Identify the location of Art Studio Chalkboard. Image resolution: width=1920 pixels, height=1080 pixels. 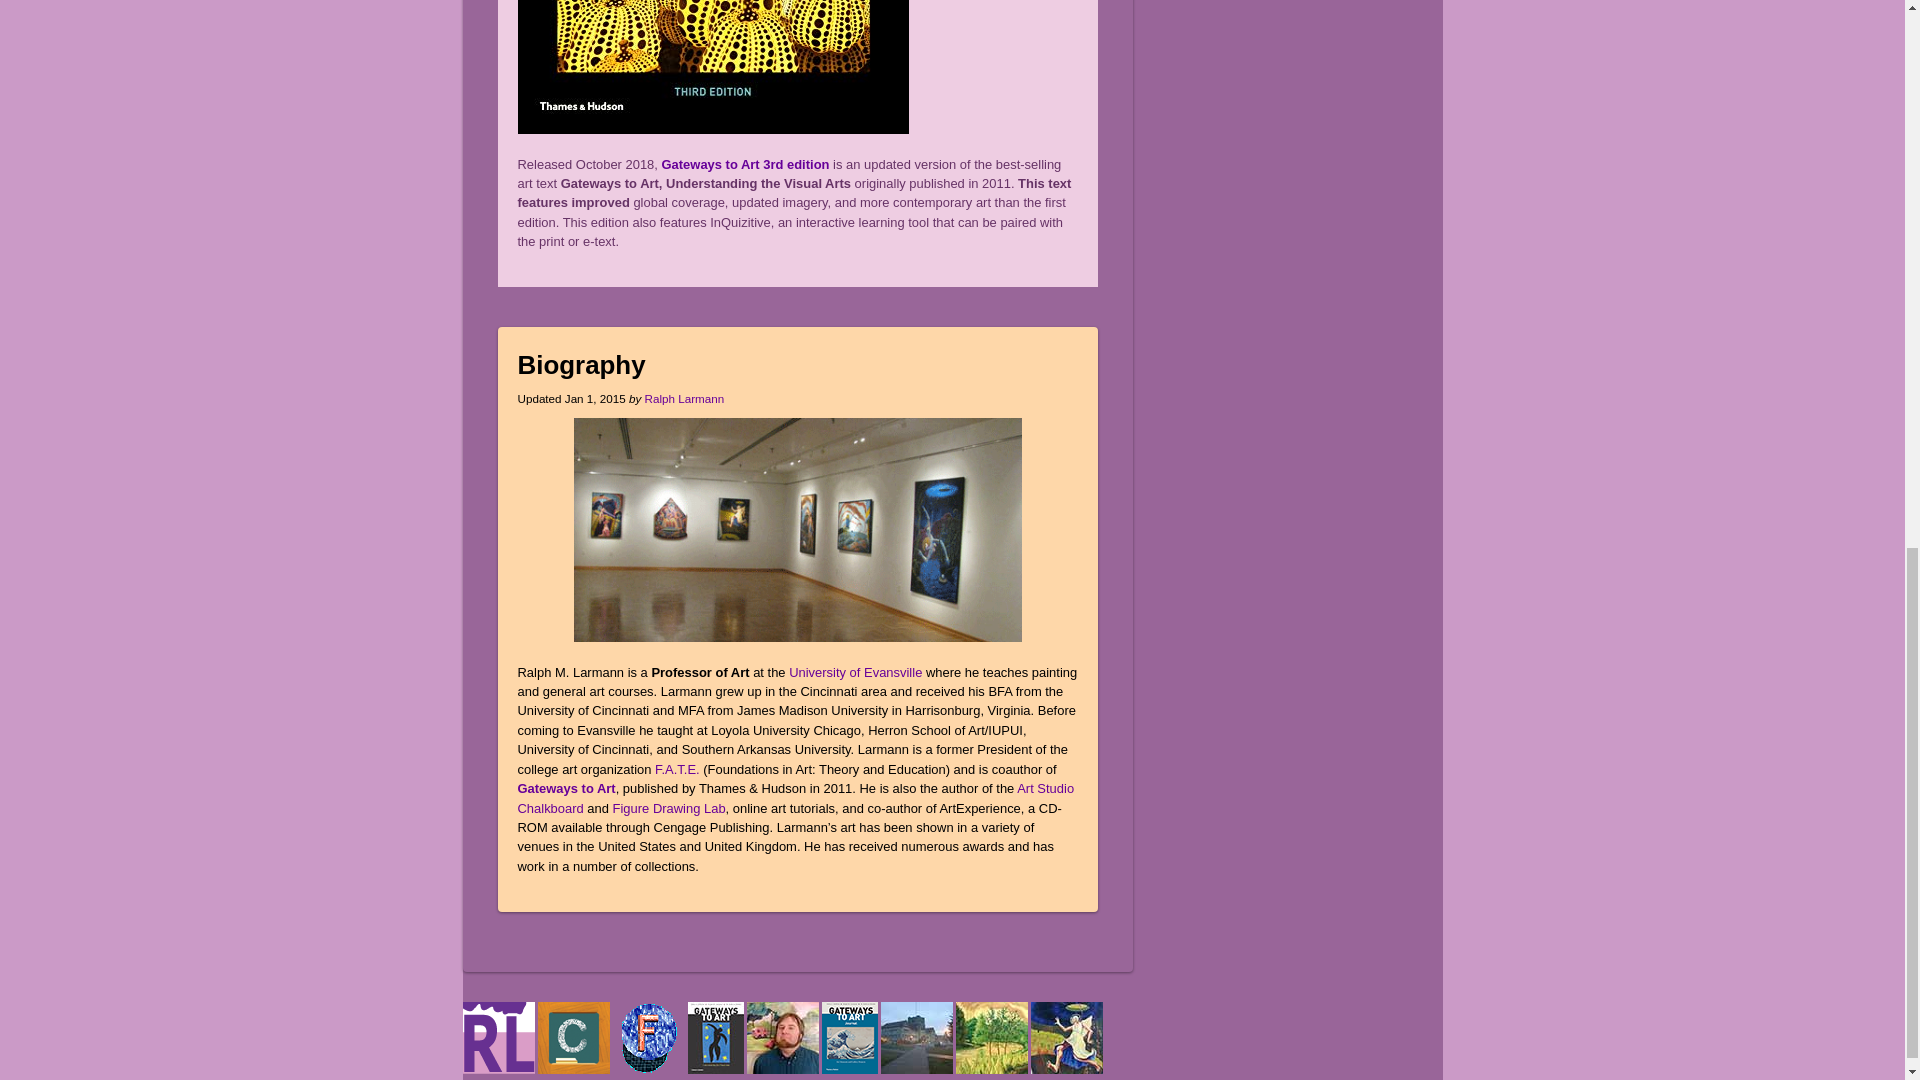
(574, 1069).